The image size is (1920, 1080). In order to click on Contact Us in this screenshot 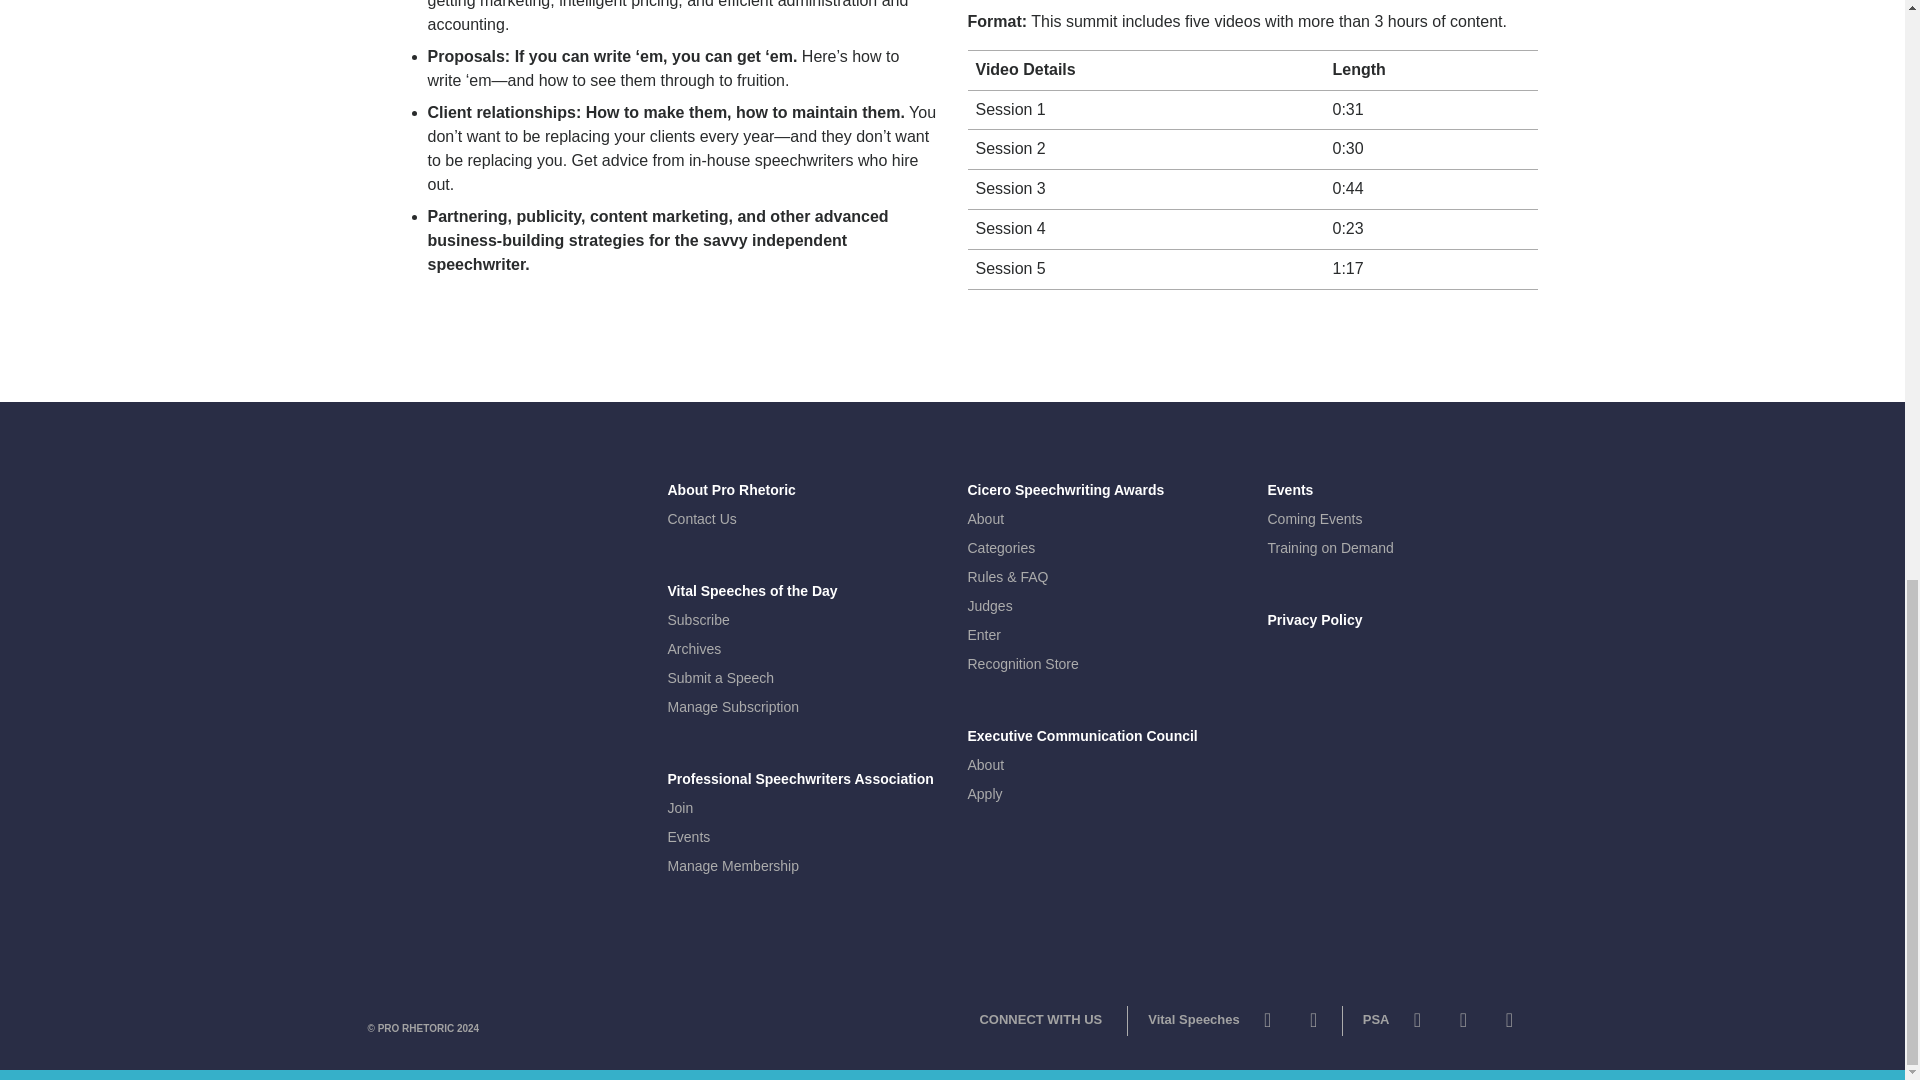, I will do `click(702, 518)`.